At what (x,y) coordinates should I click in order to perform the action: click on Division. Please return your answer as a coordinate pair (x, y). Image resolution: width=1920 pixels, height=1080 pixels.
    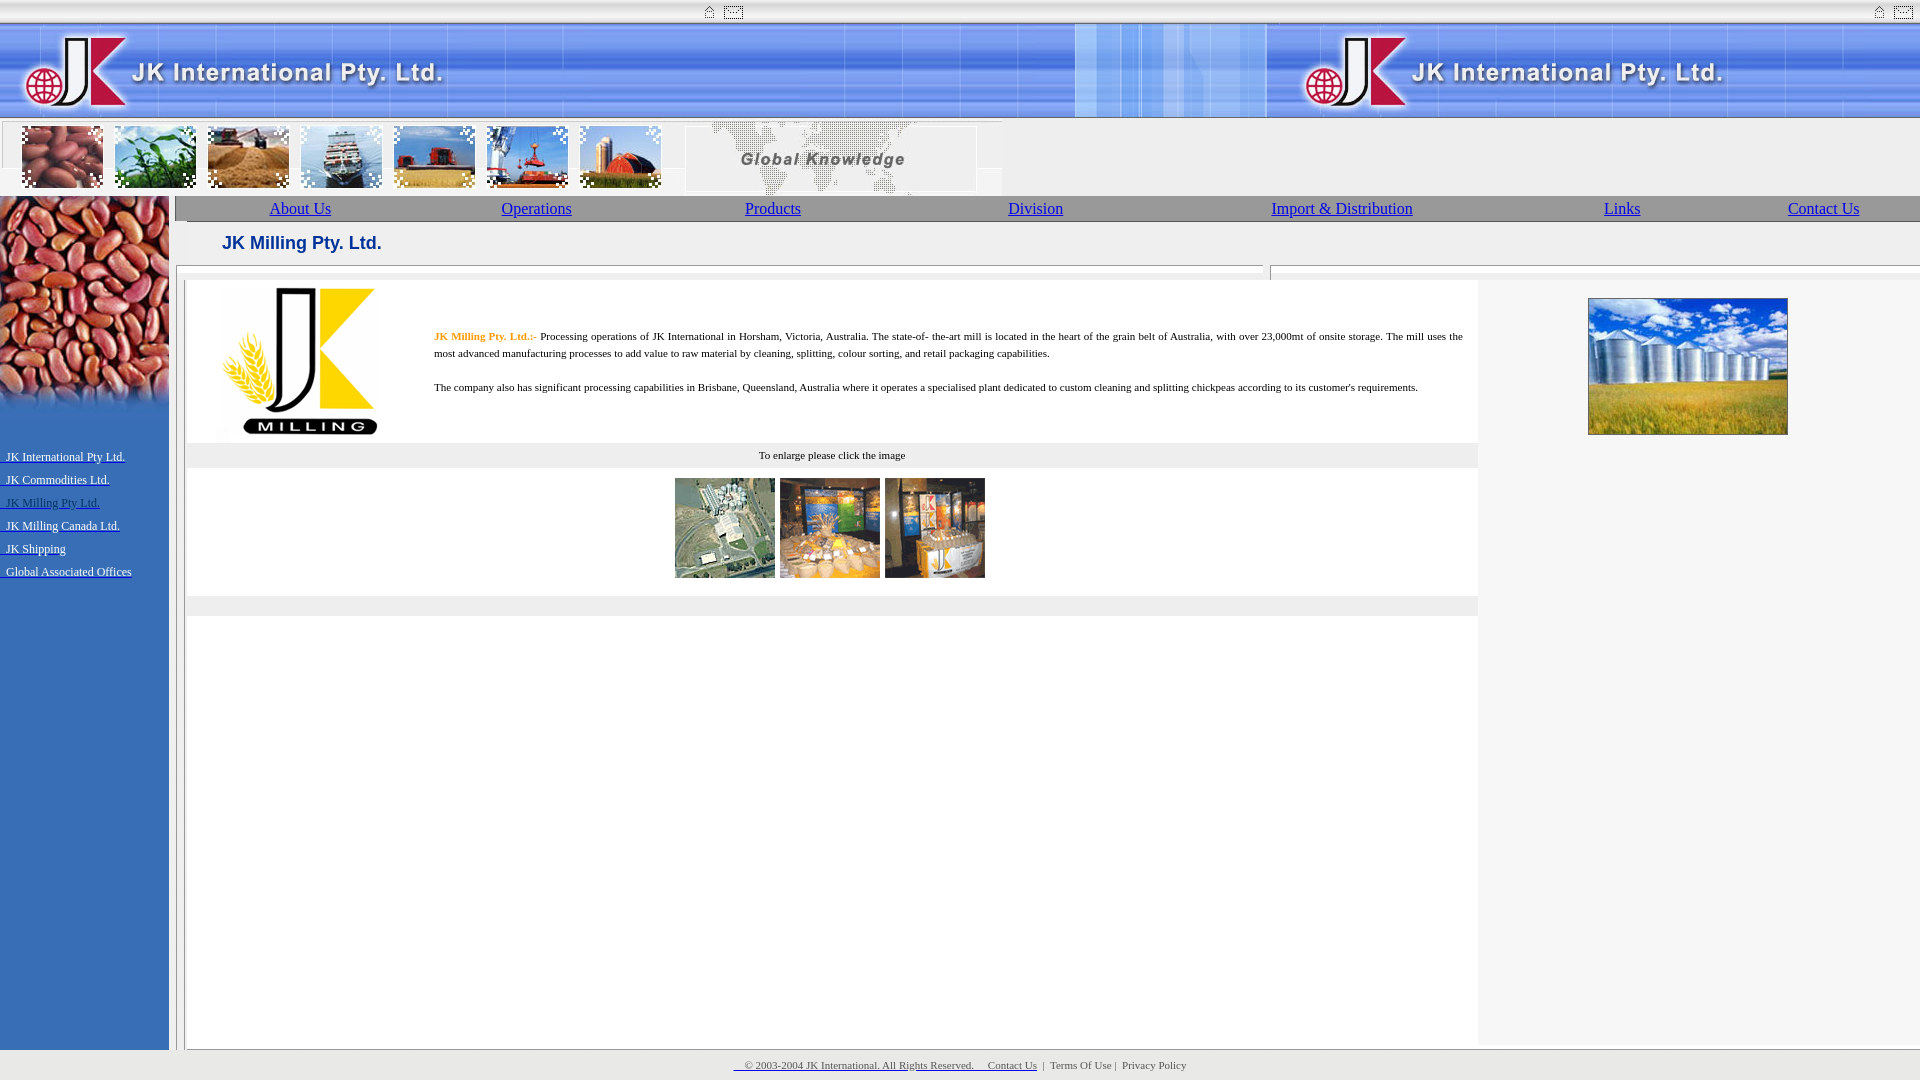
    Looking at the image, I should click on (1036, 208).